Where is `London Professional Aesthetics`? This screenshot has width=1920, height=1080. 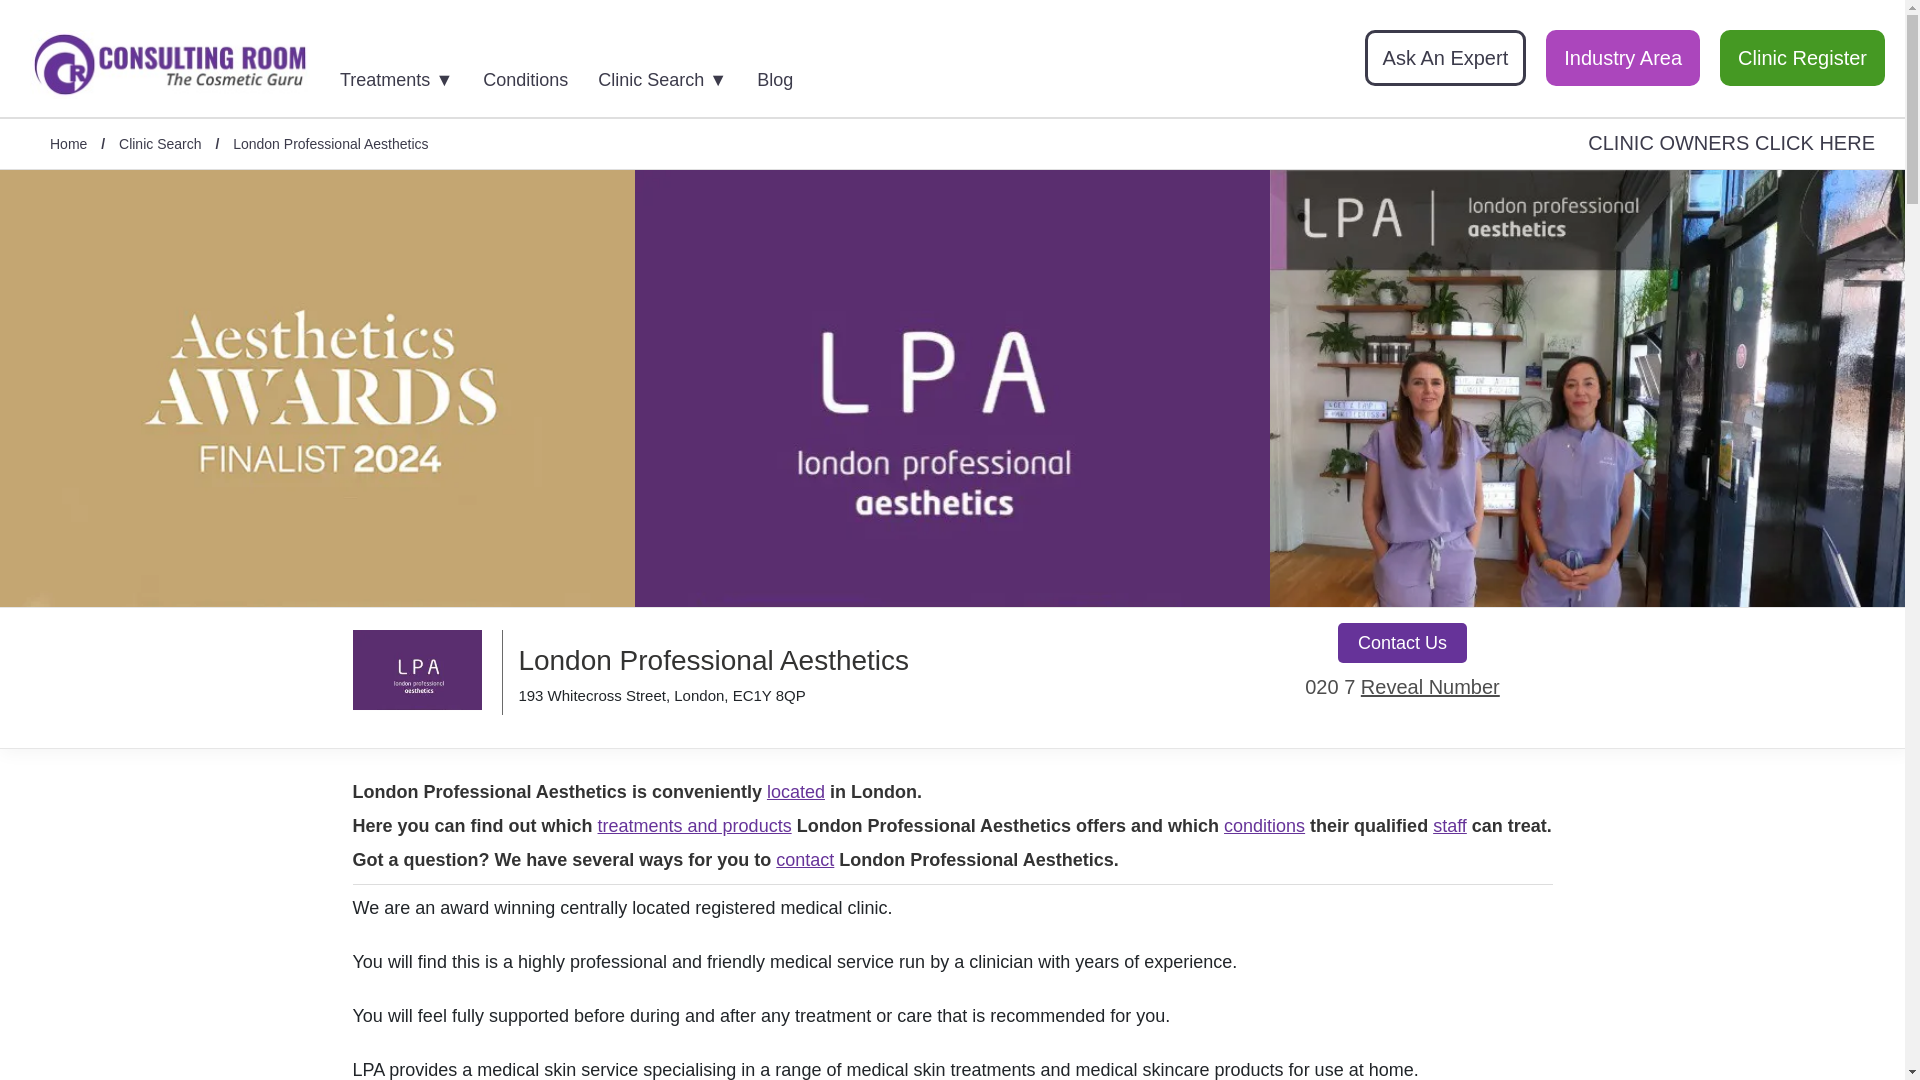
London Professional Aesthetics is located at coordinates (330, 145).